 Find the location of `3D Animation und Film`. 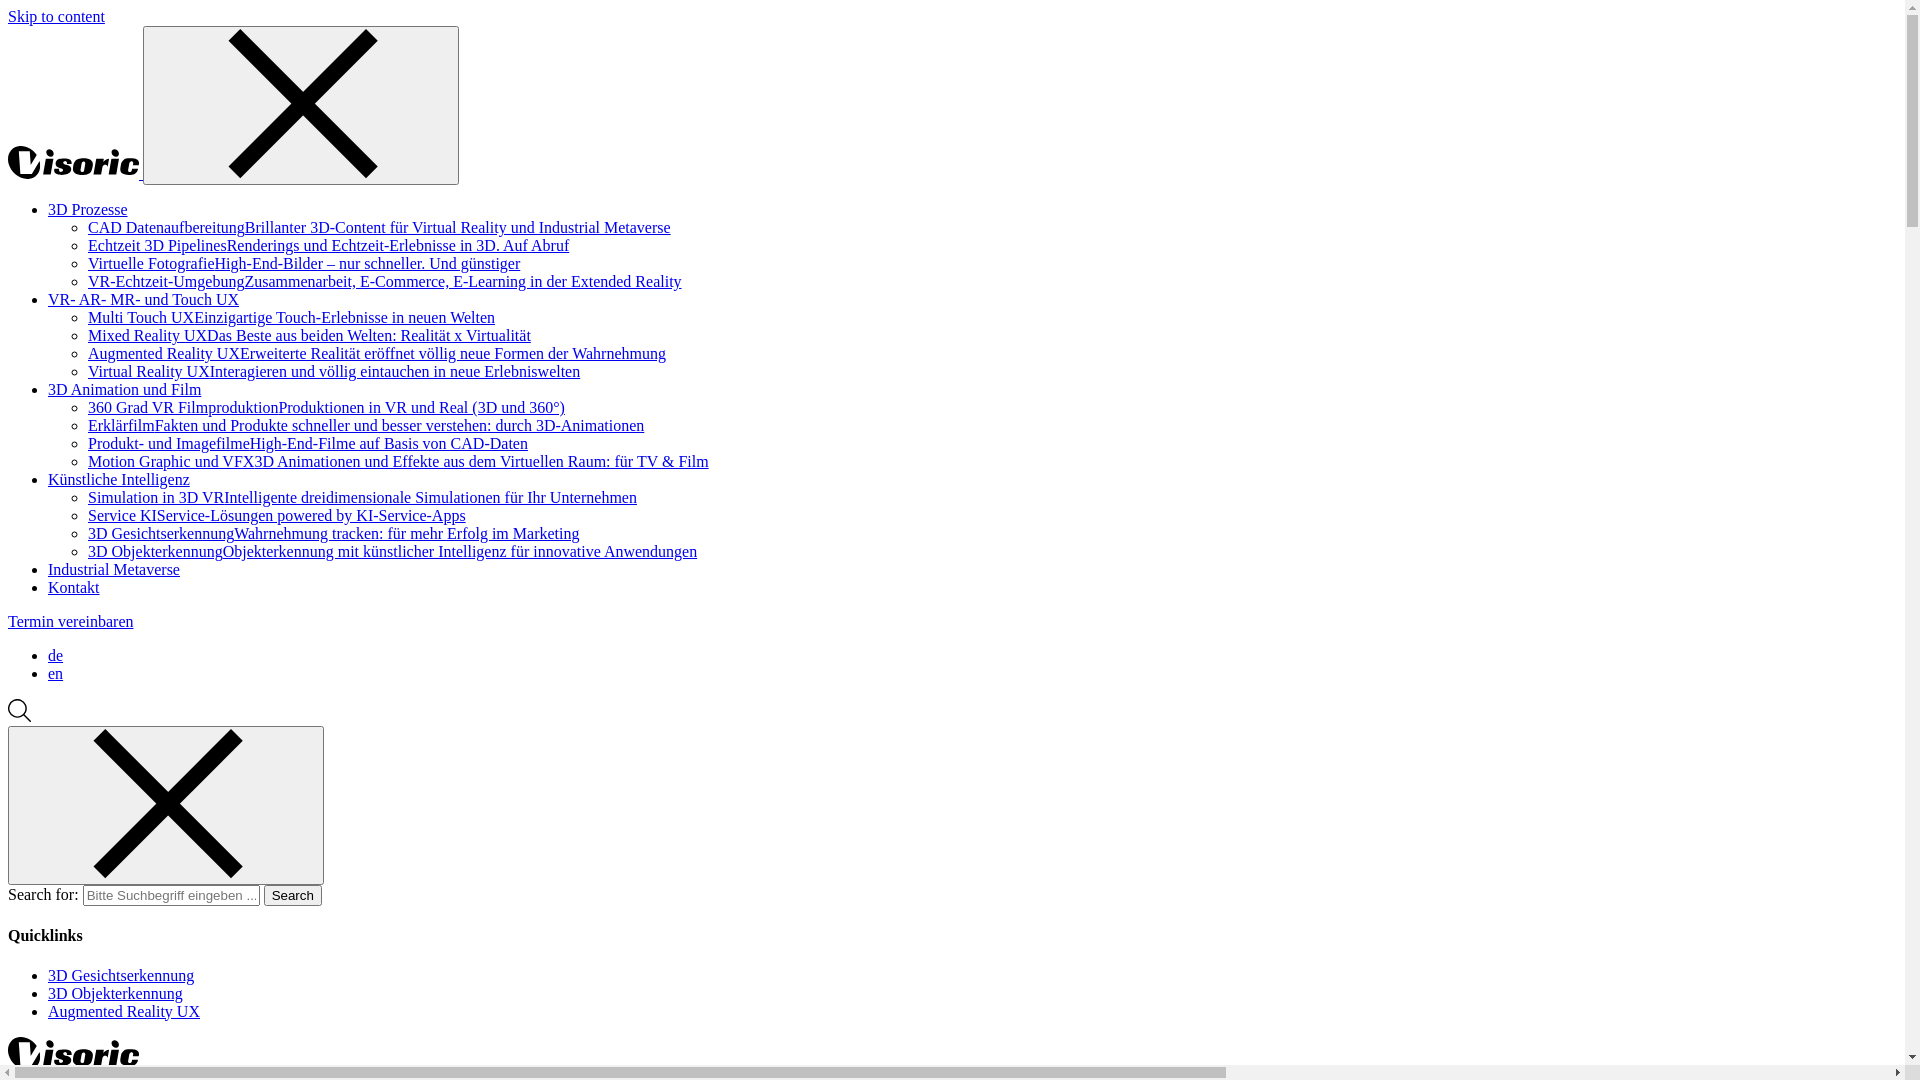

3D Animation und Film is located at coordinates (124, 390).